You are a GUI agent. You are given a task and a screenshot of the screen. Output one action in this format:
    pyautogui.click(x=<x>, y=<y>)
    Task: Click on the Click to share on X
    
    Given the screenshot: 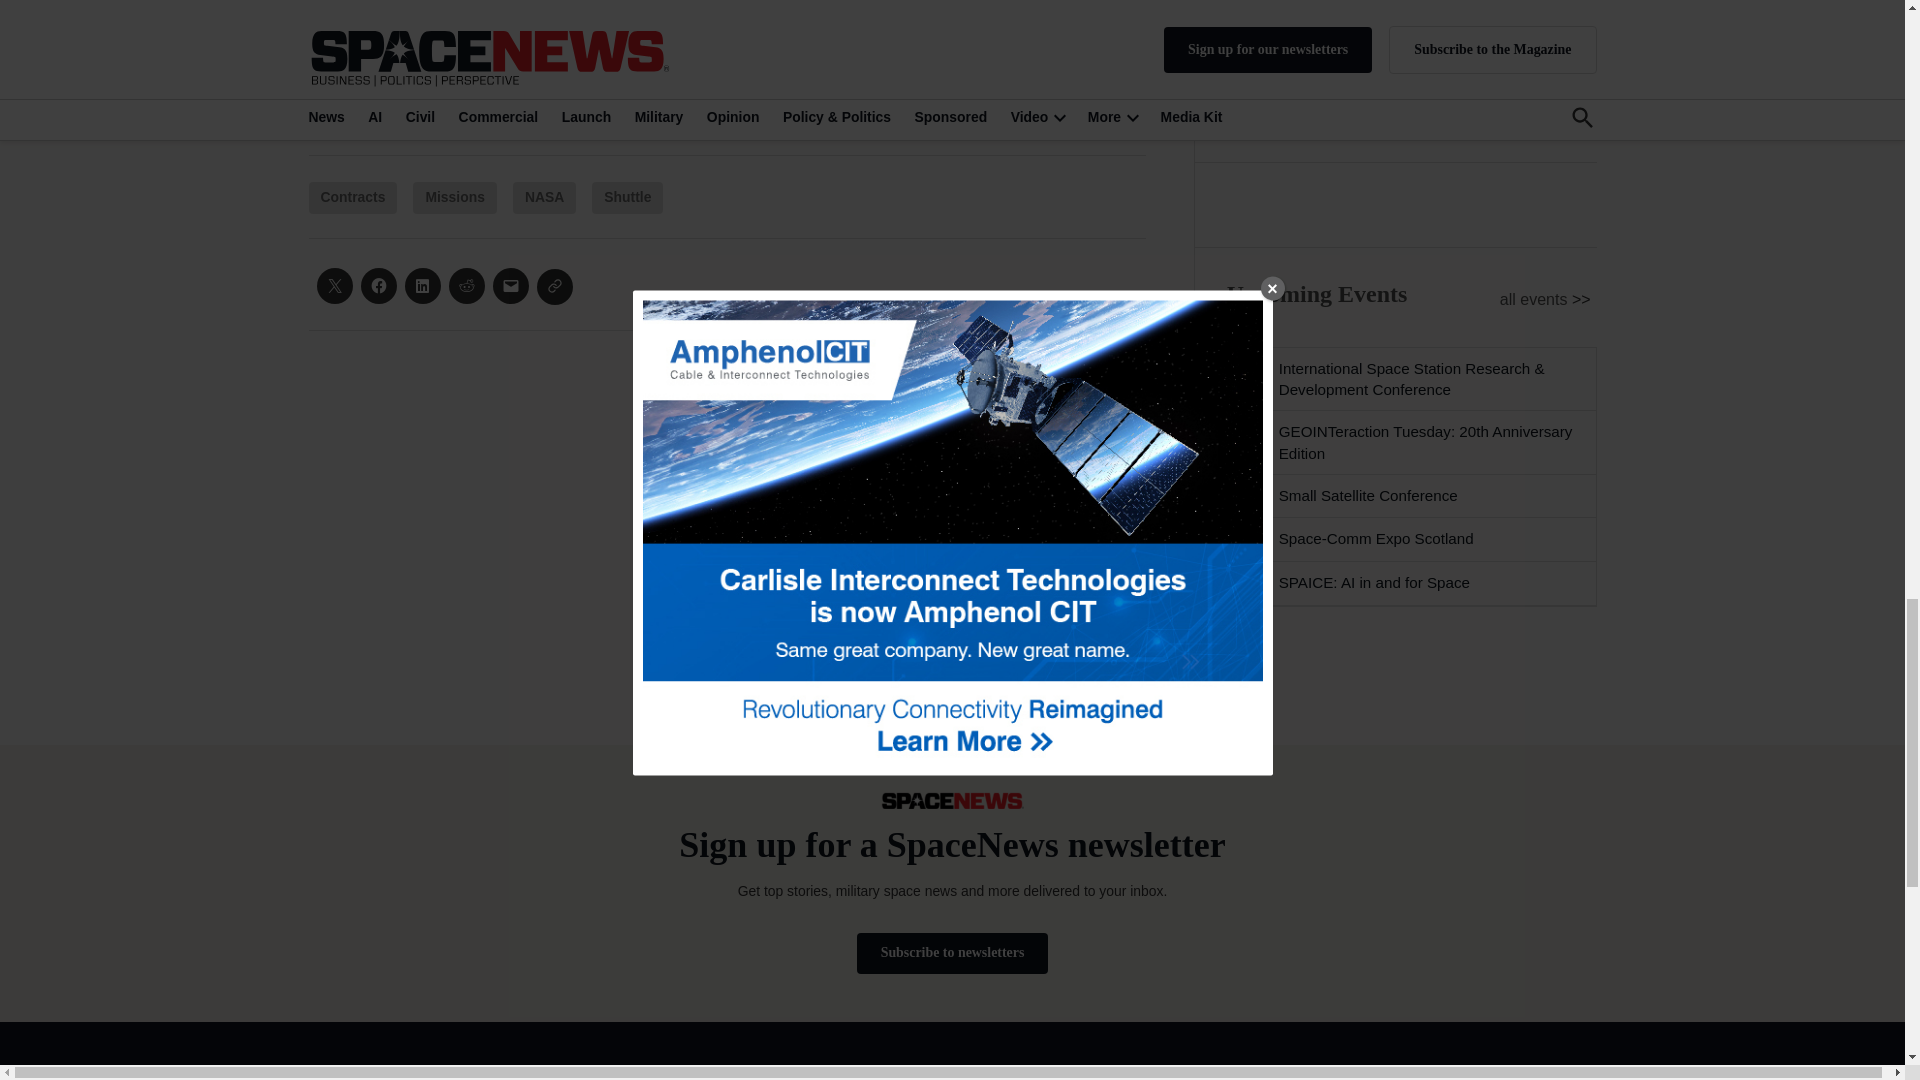 What is the action you would take?
    pyautogui.click(x=334, y=285)
    